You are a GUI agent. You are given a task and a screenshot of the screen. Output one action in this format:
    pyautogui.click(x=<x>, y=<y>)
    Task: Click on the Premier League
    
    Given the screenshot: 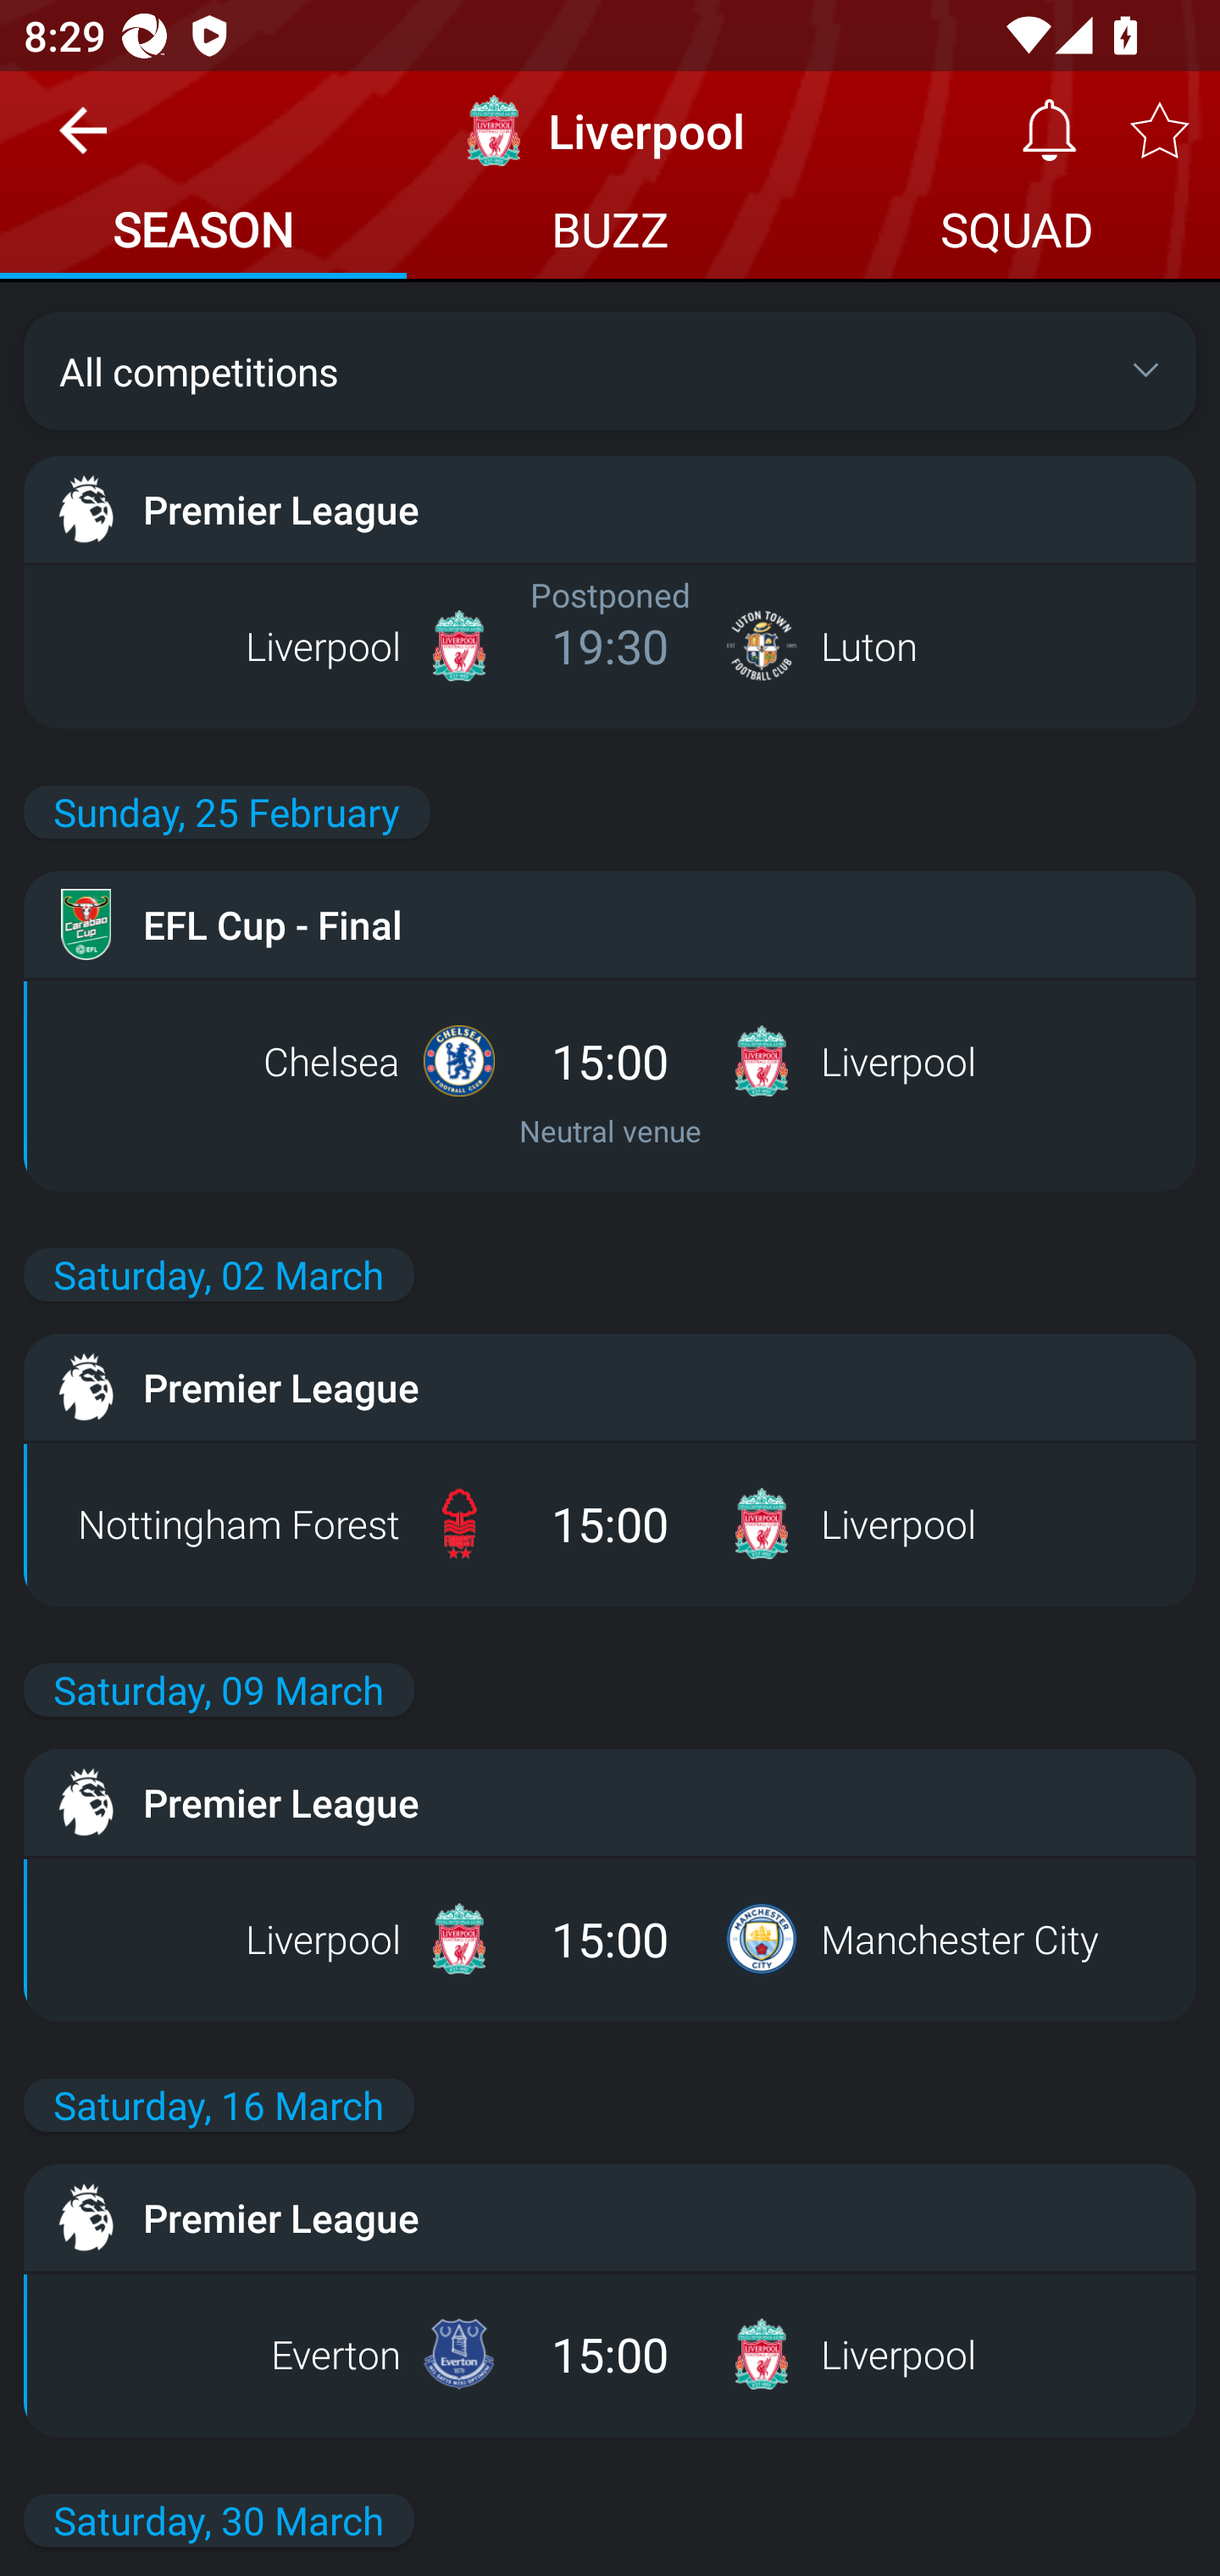 What is the action you would take?
    pyautogui.click(x=610, y=508)
    